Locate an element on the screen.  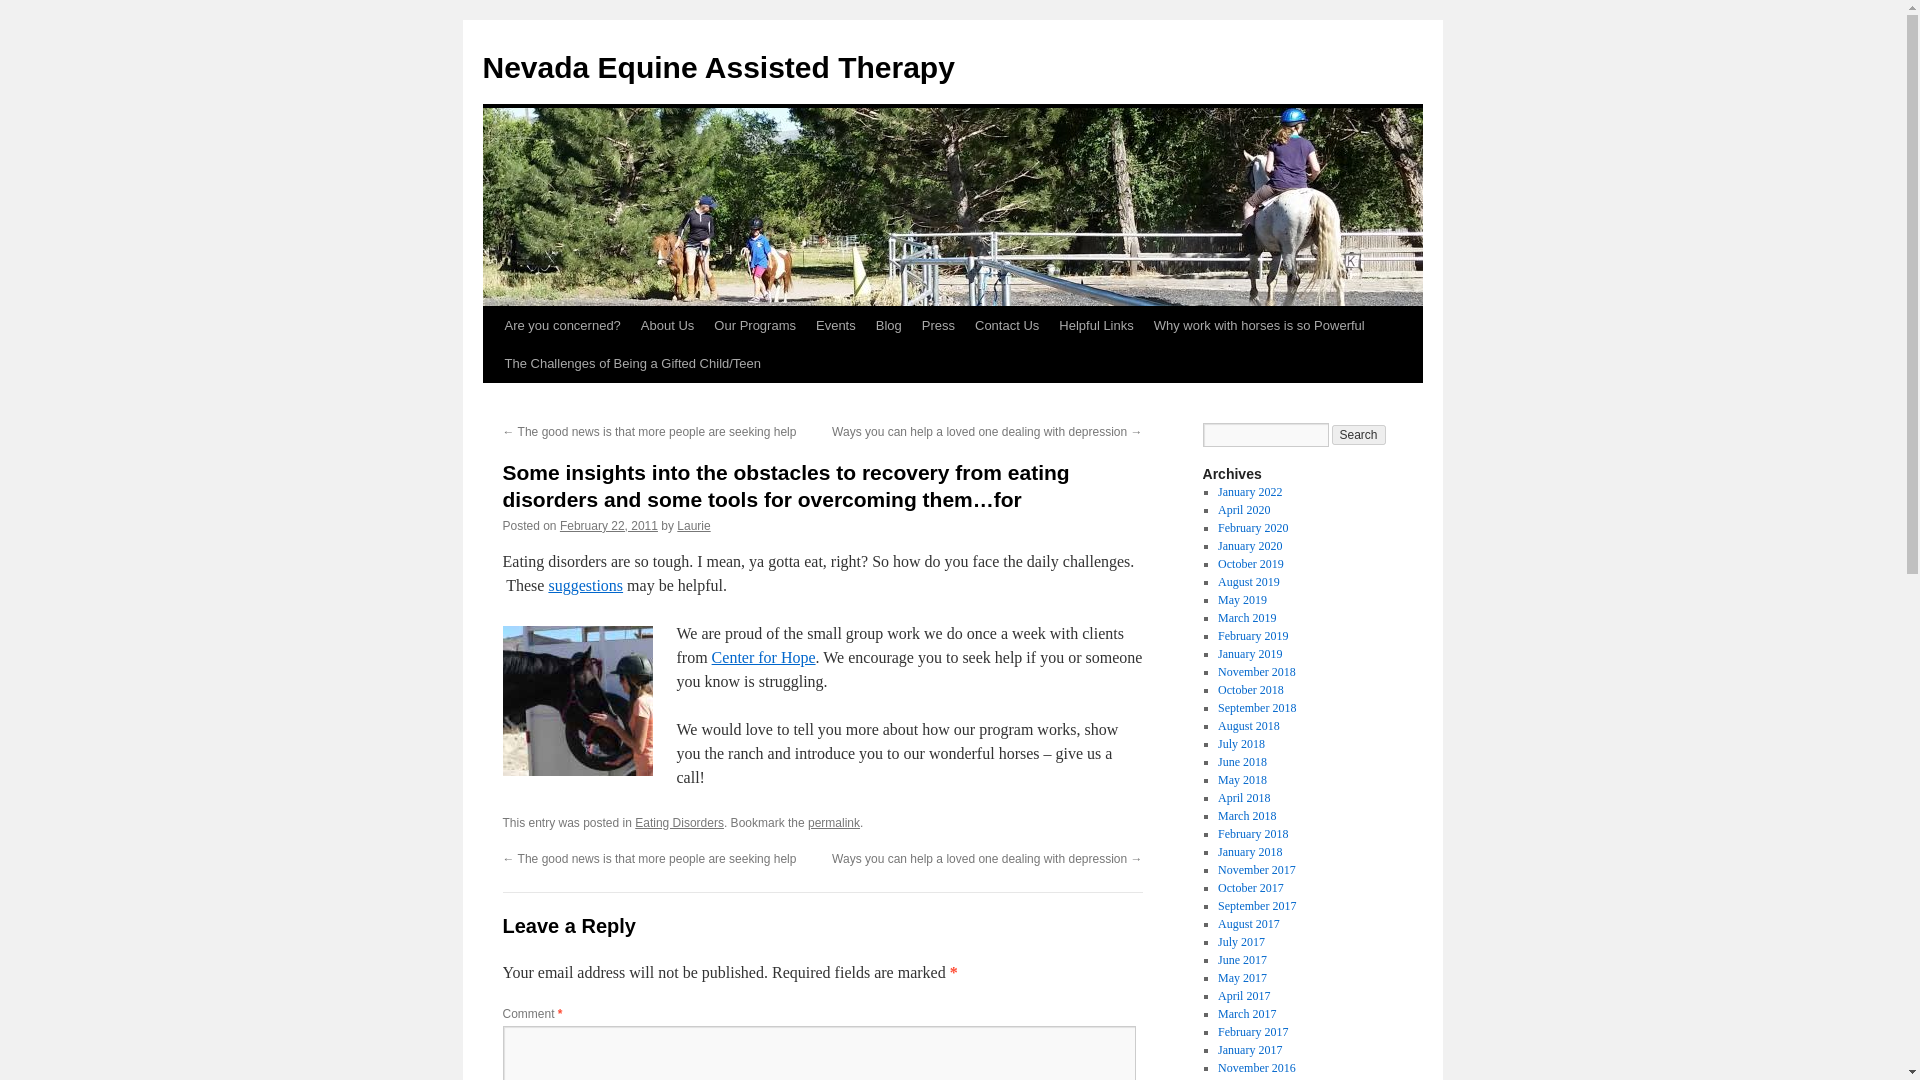
11:21 pm is located at coordinates (609, 526).